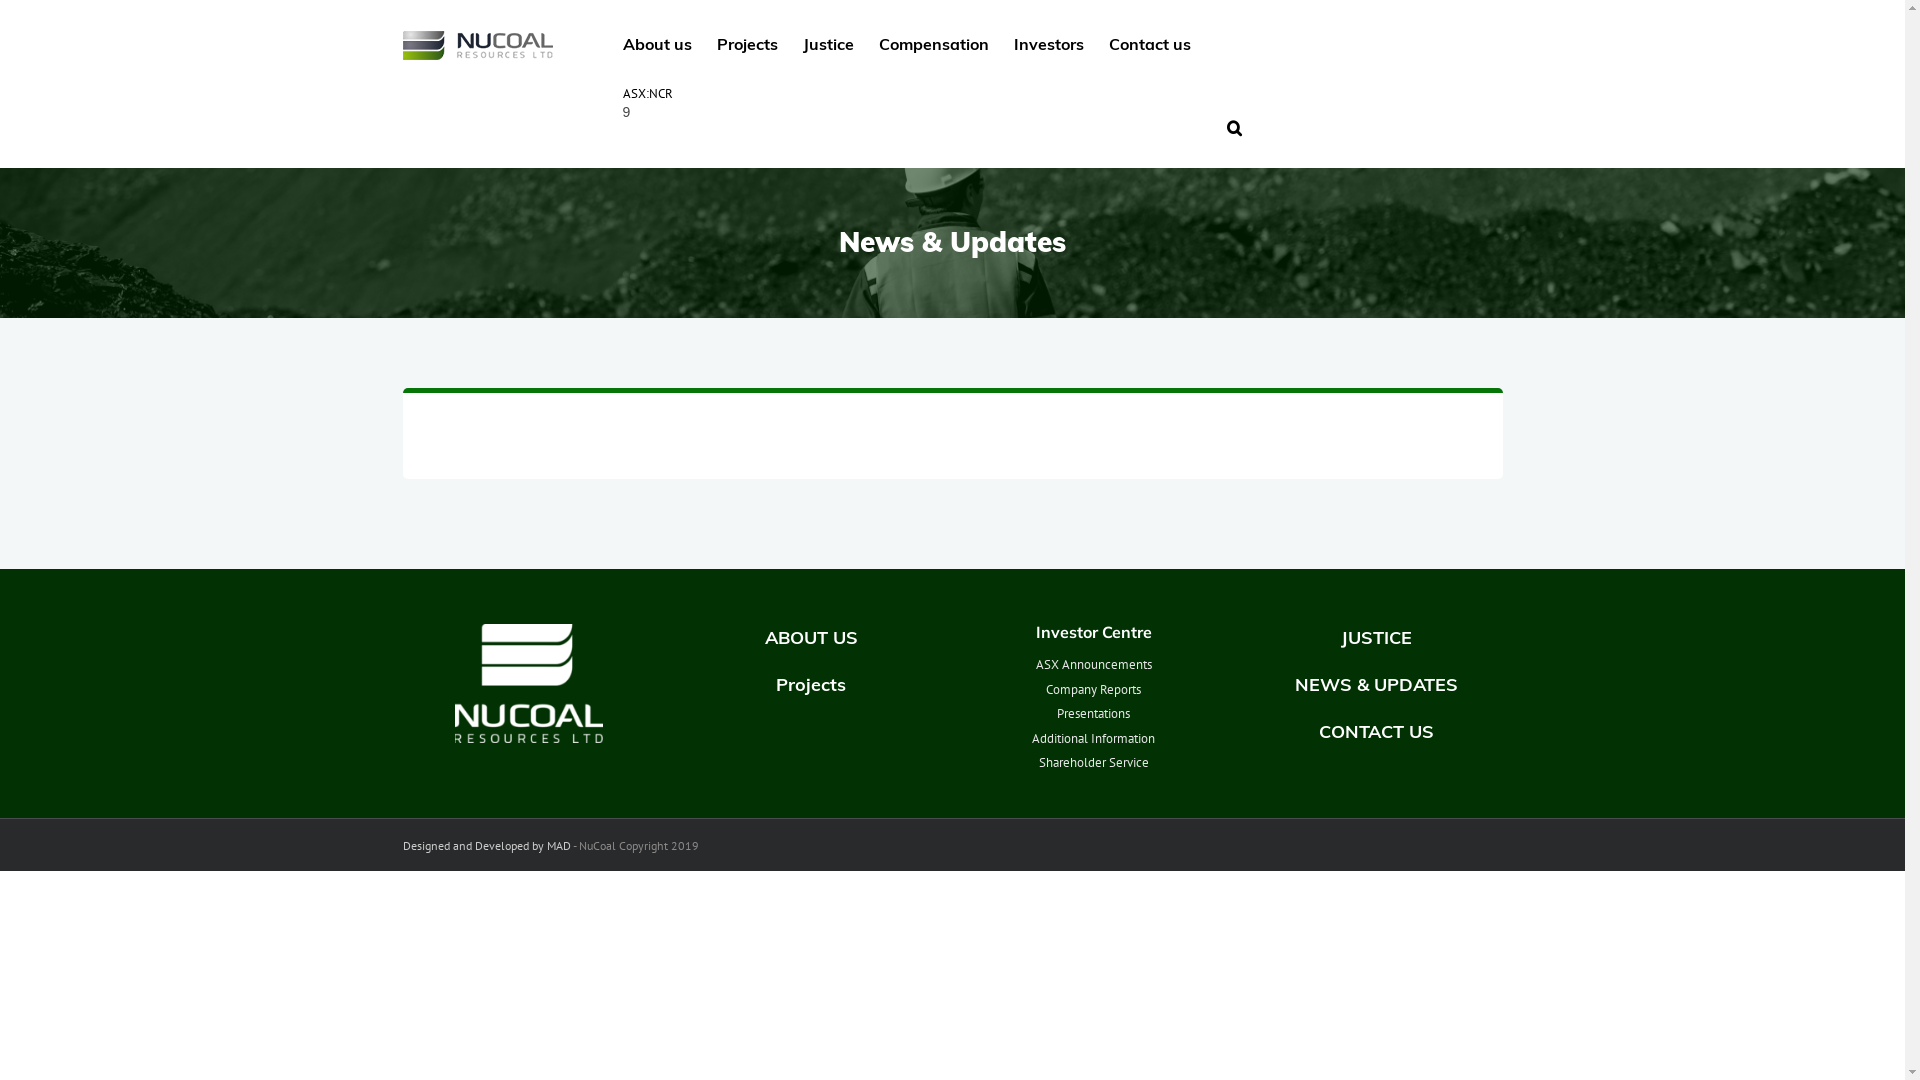 This screenshot has width=1920, height=1080. Describe the element at coordinates (1376, 684) in the screenshot. I see `NEWS & UPDATES` at that location.